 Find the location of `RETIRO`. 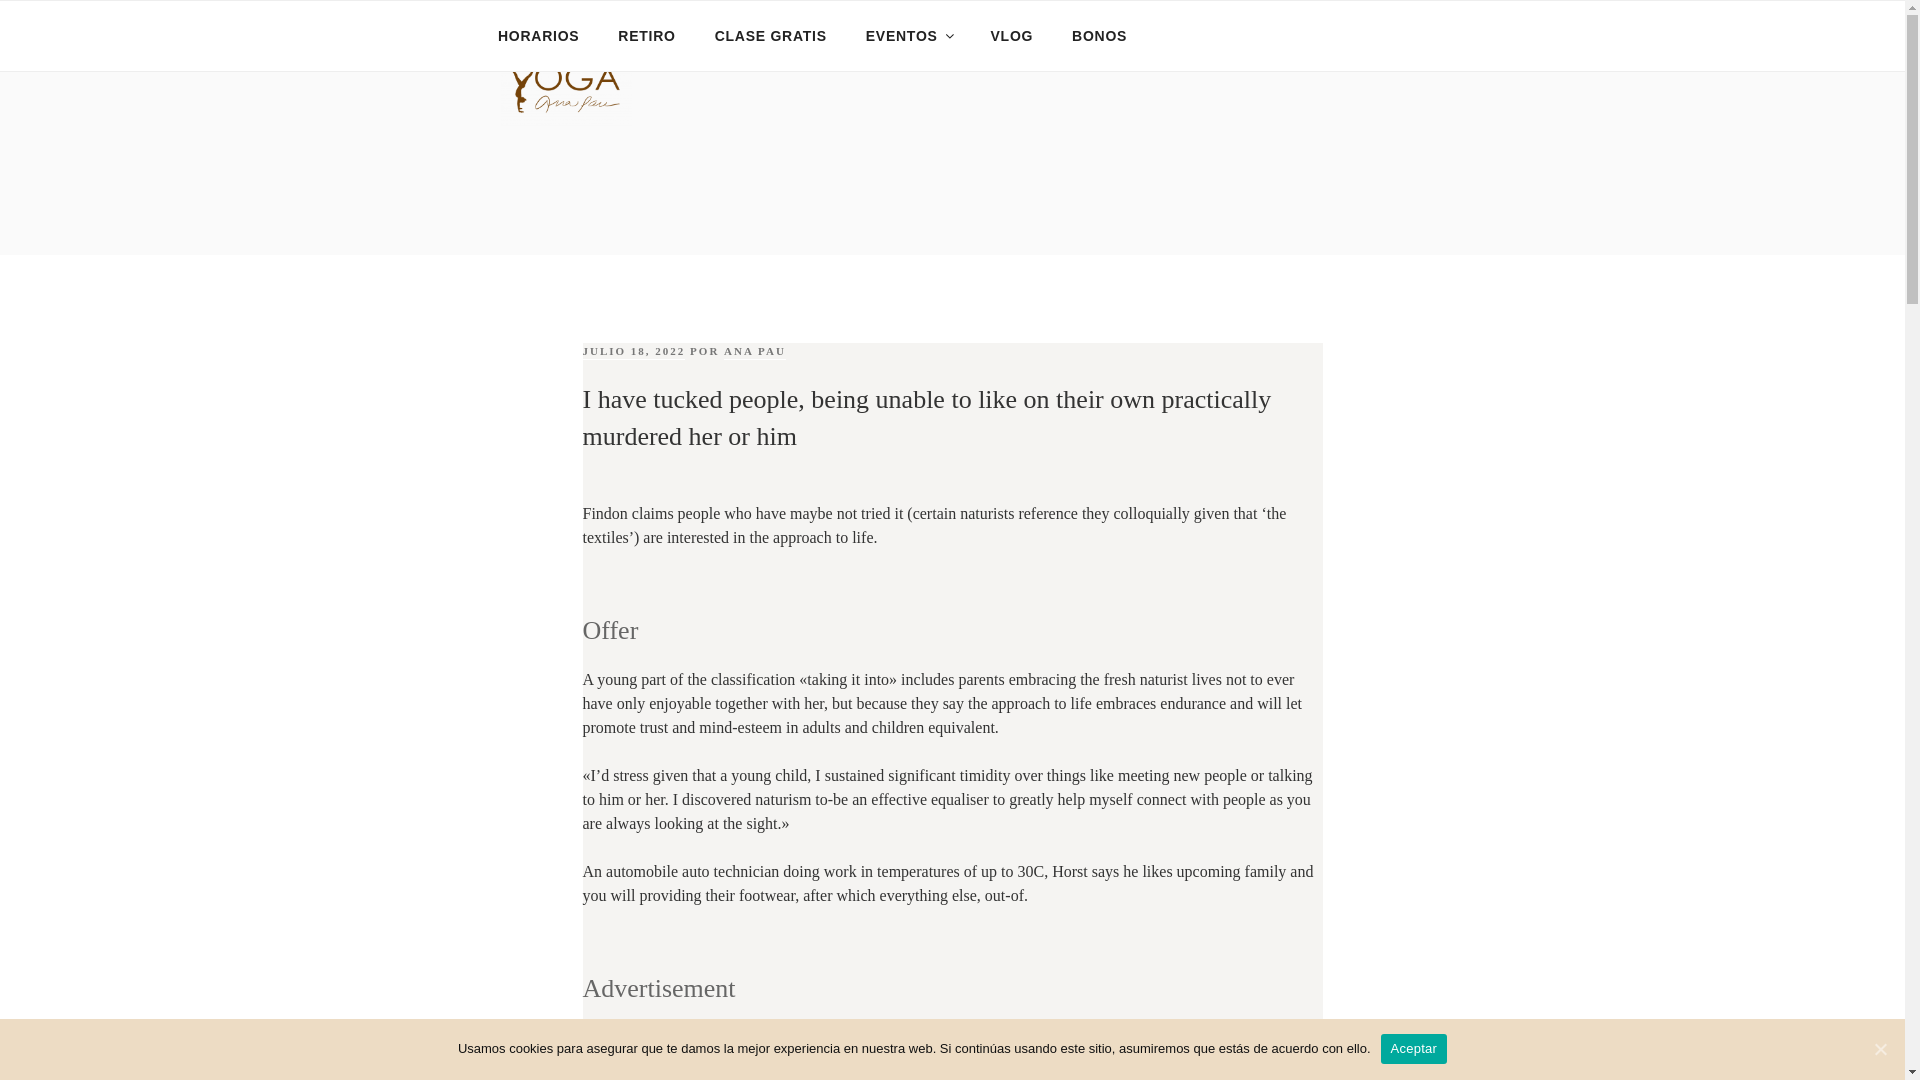

RETIRO is located at coordinates (646, 36).